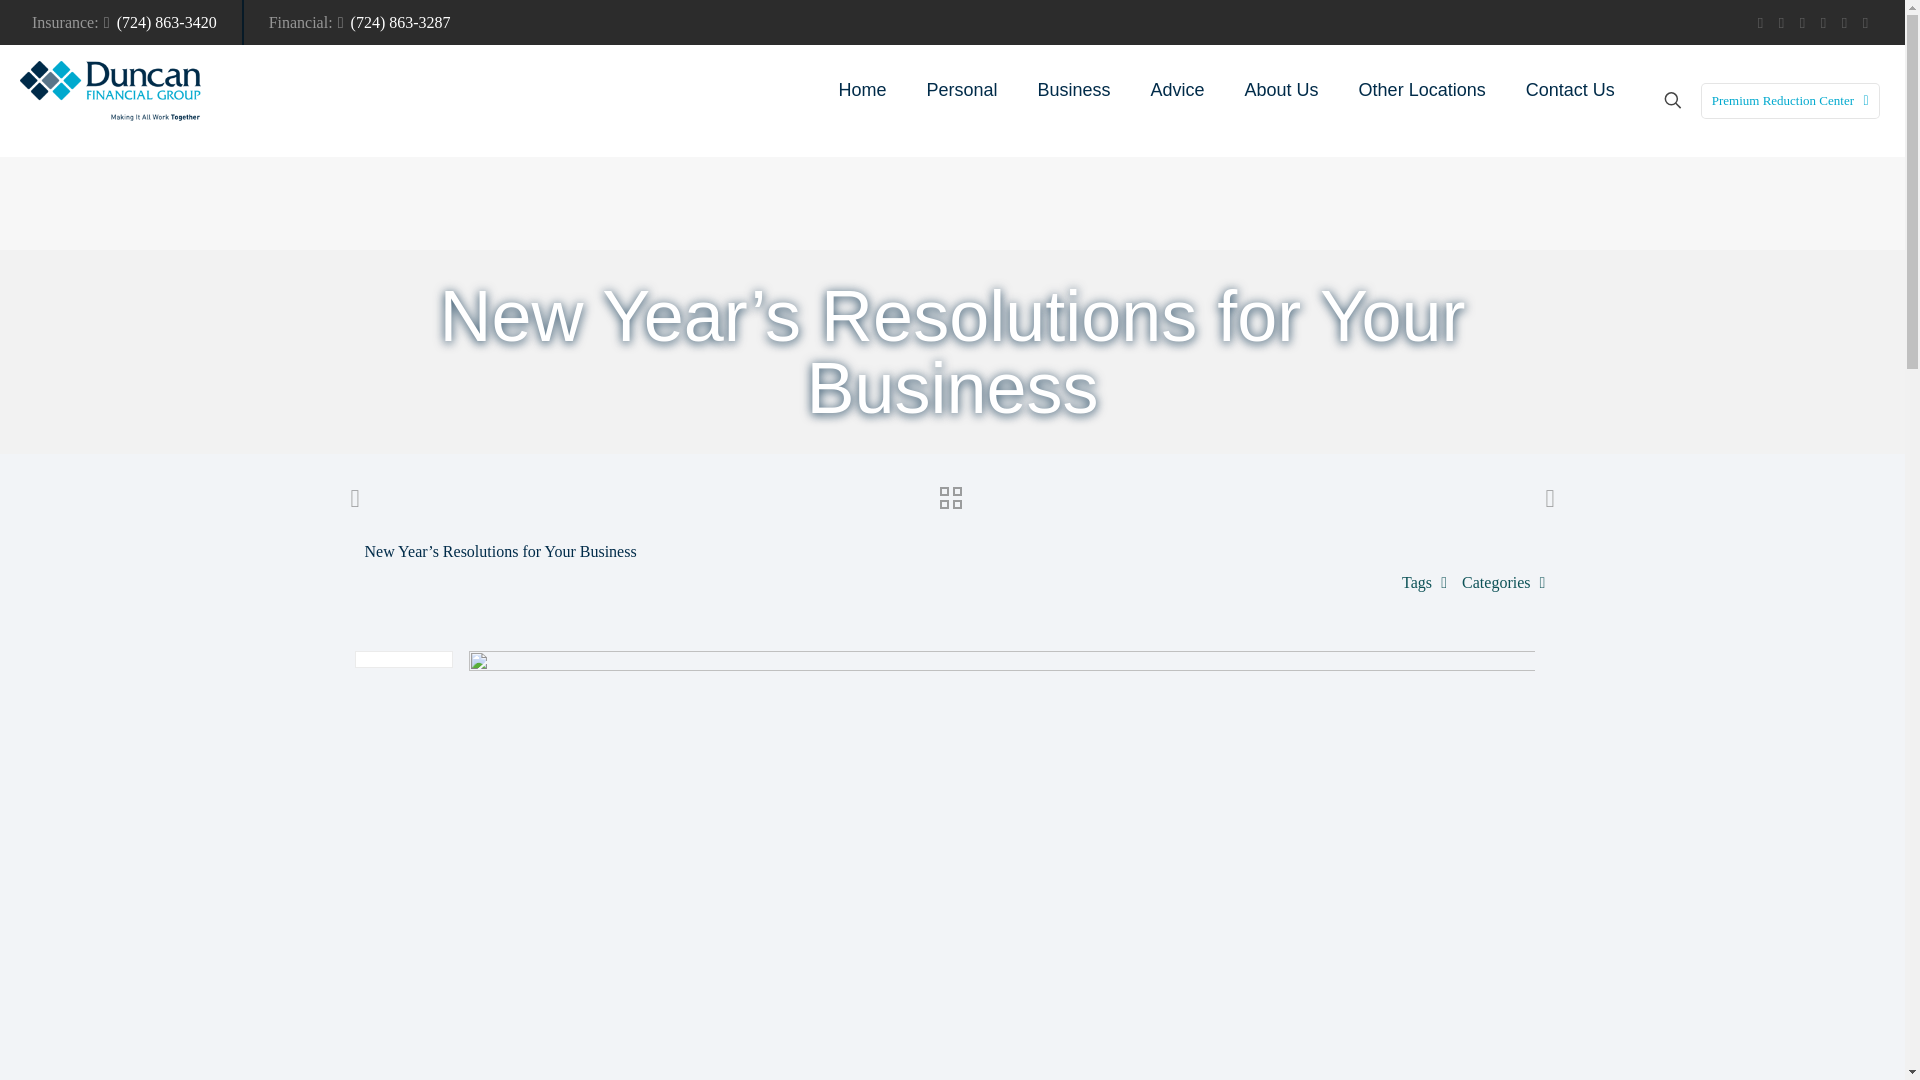  I want to click on VKontakte, so click(1844, 23).